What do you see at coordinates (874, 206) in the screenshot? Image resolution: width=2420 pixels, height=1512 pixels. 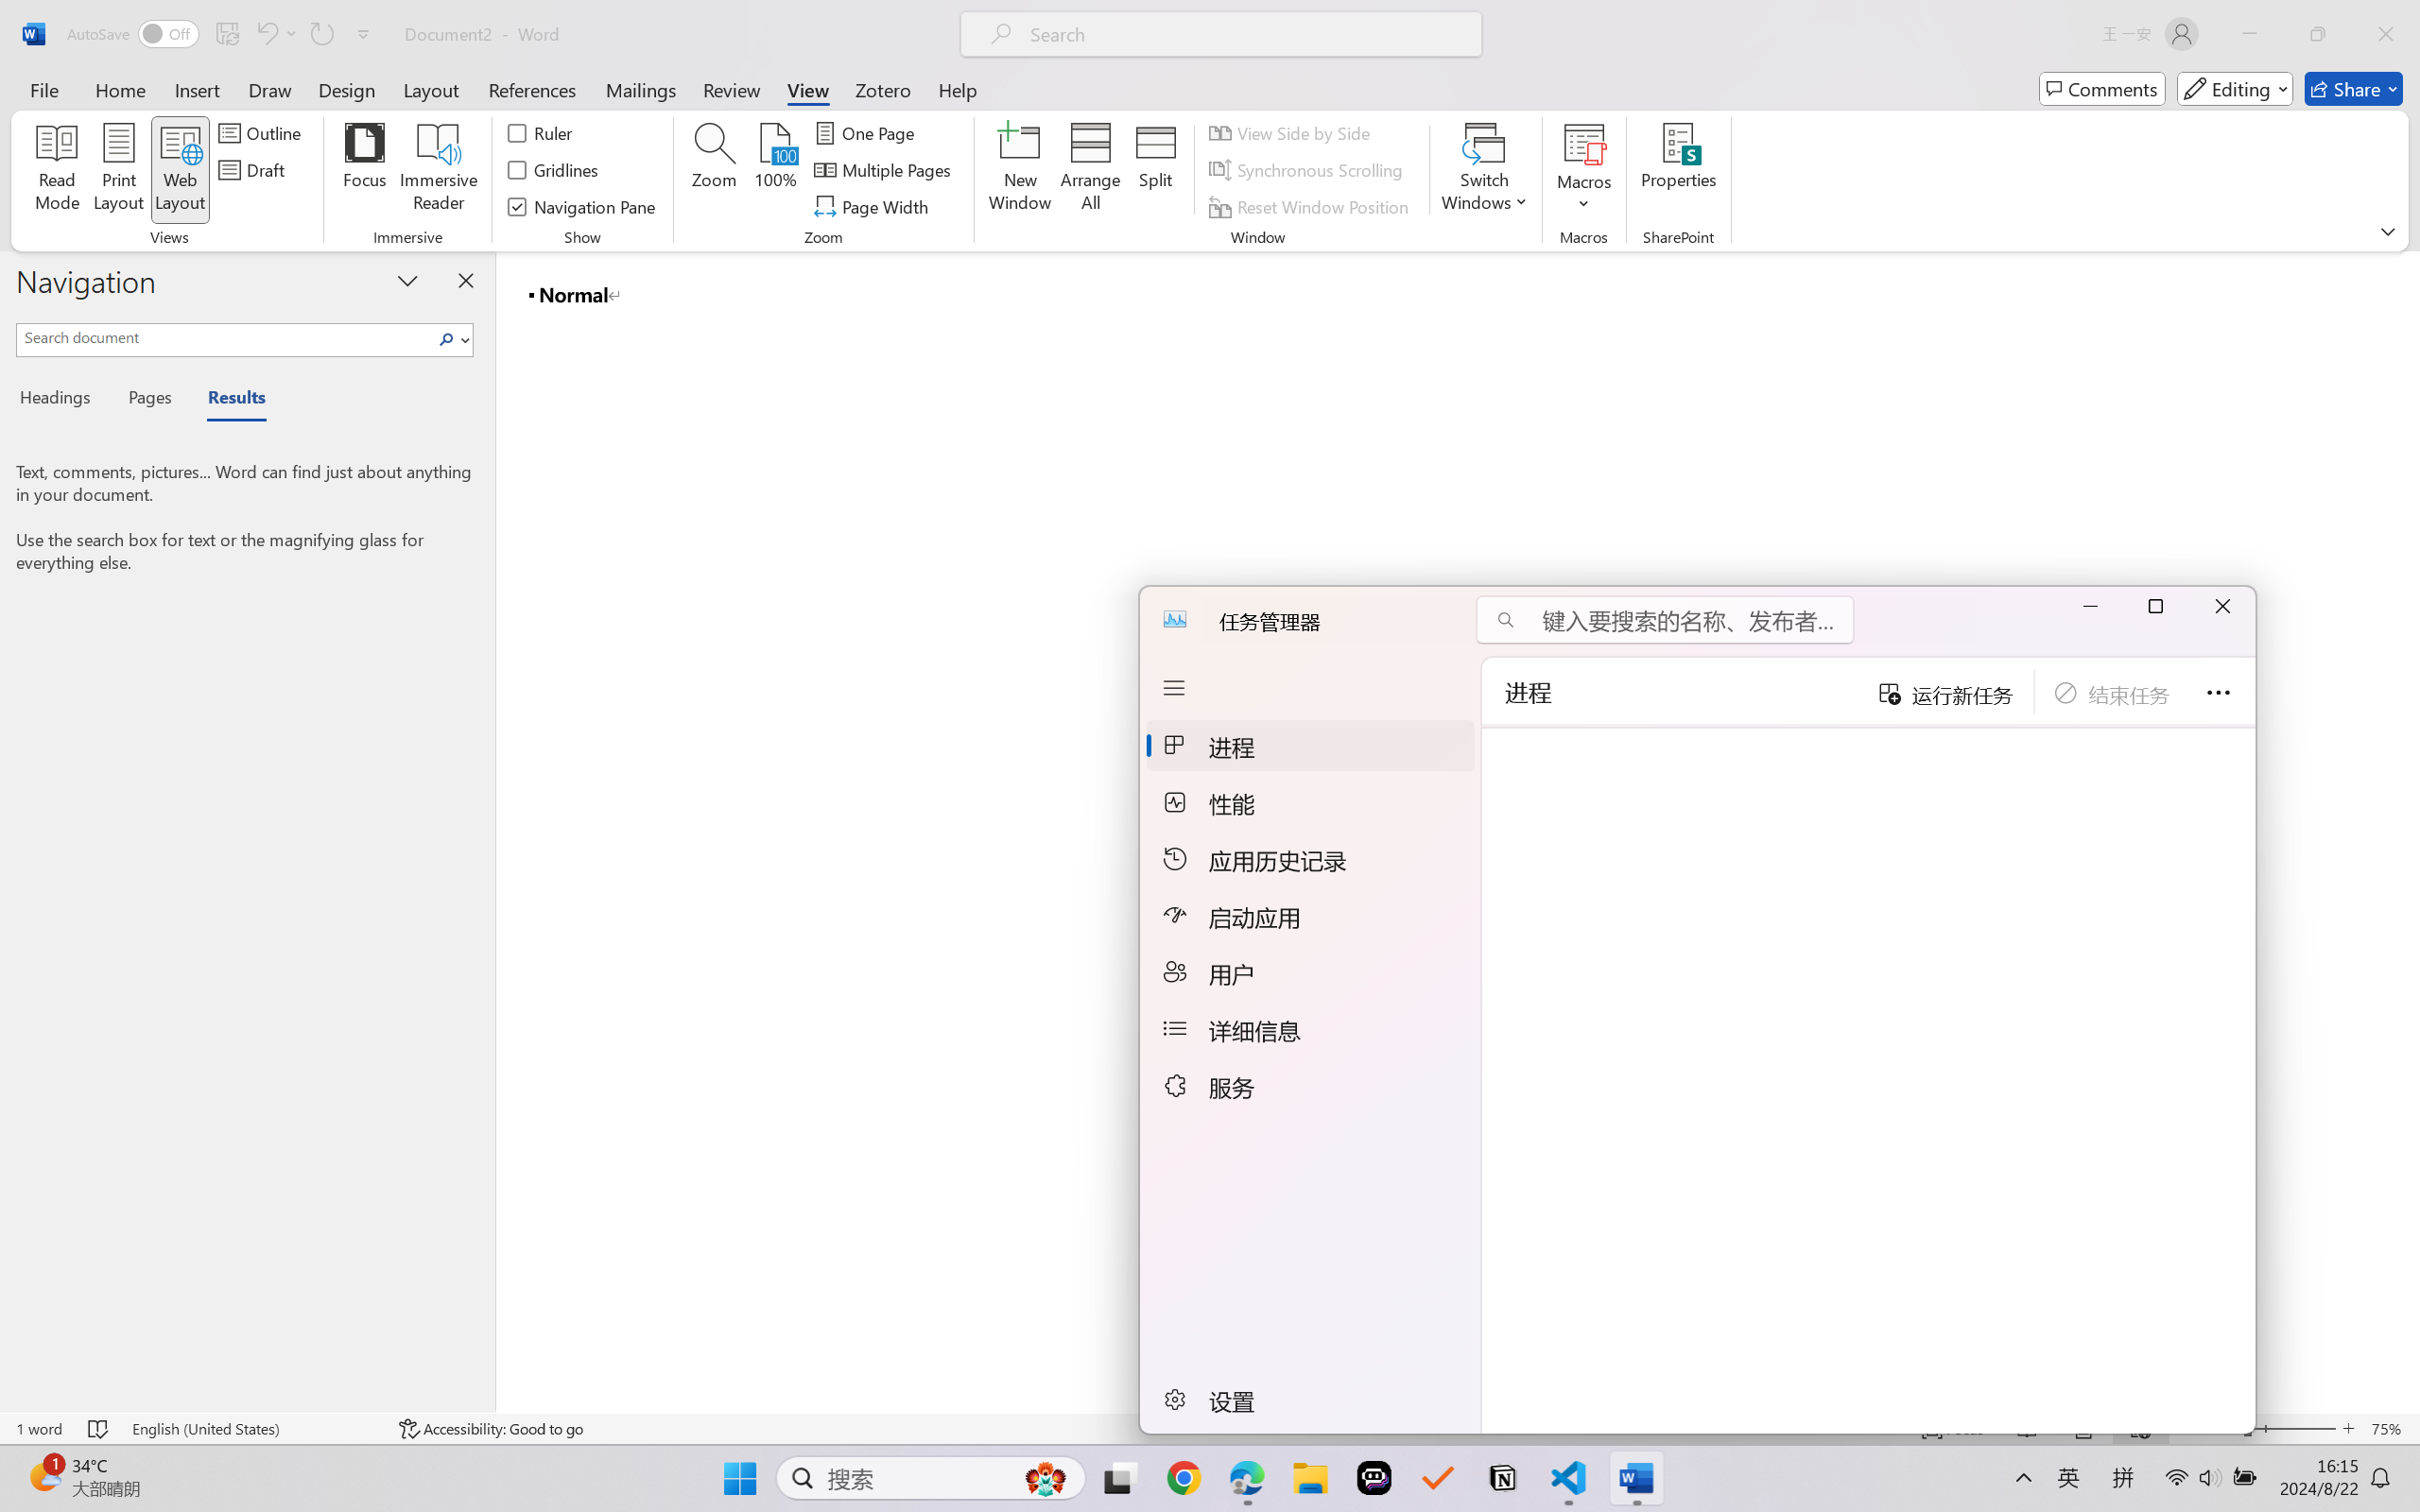 I see `Page Width` at bounding box center [874, 206].